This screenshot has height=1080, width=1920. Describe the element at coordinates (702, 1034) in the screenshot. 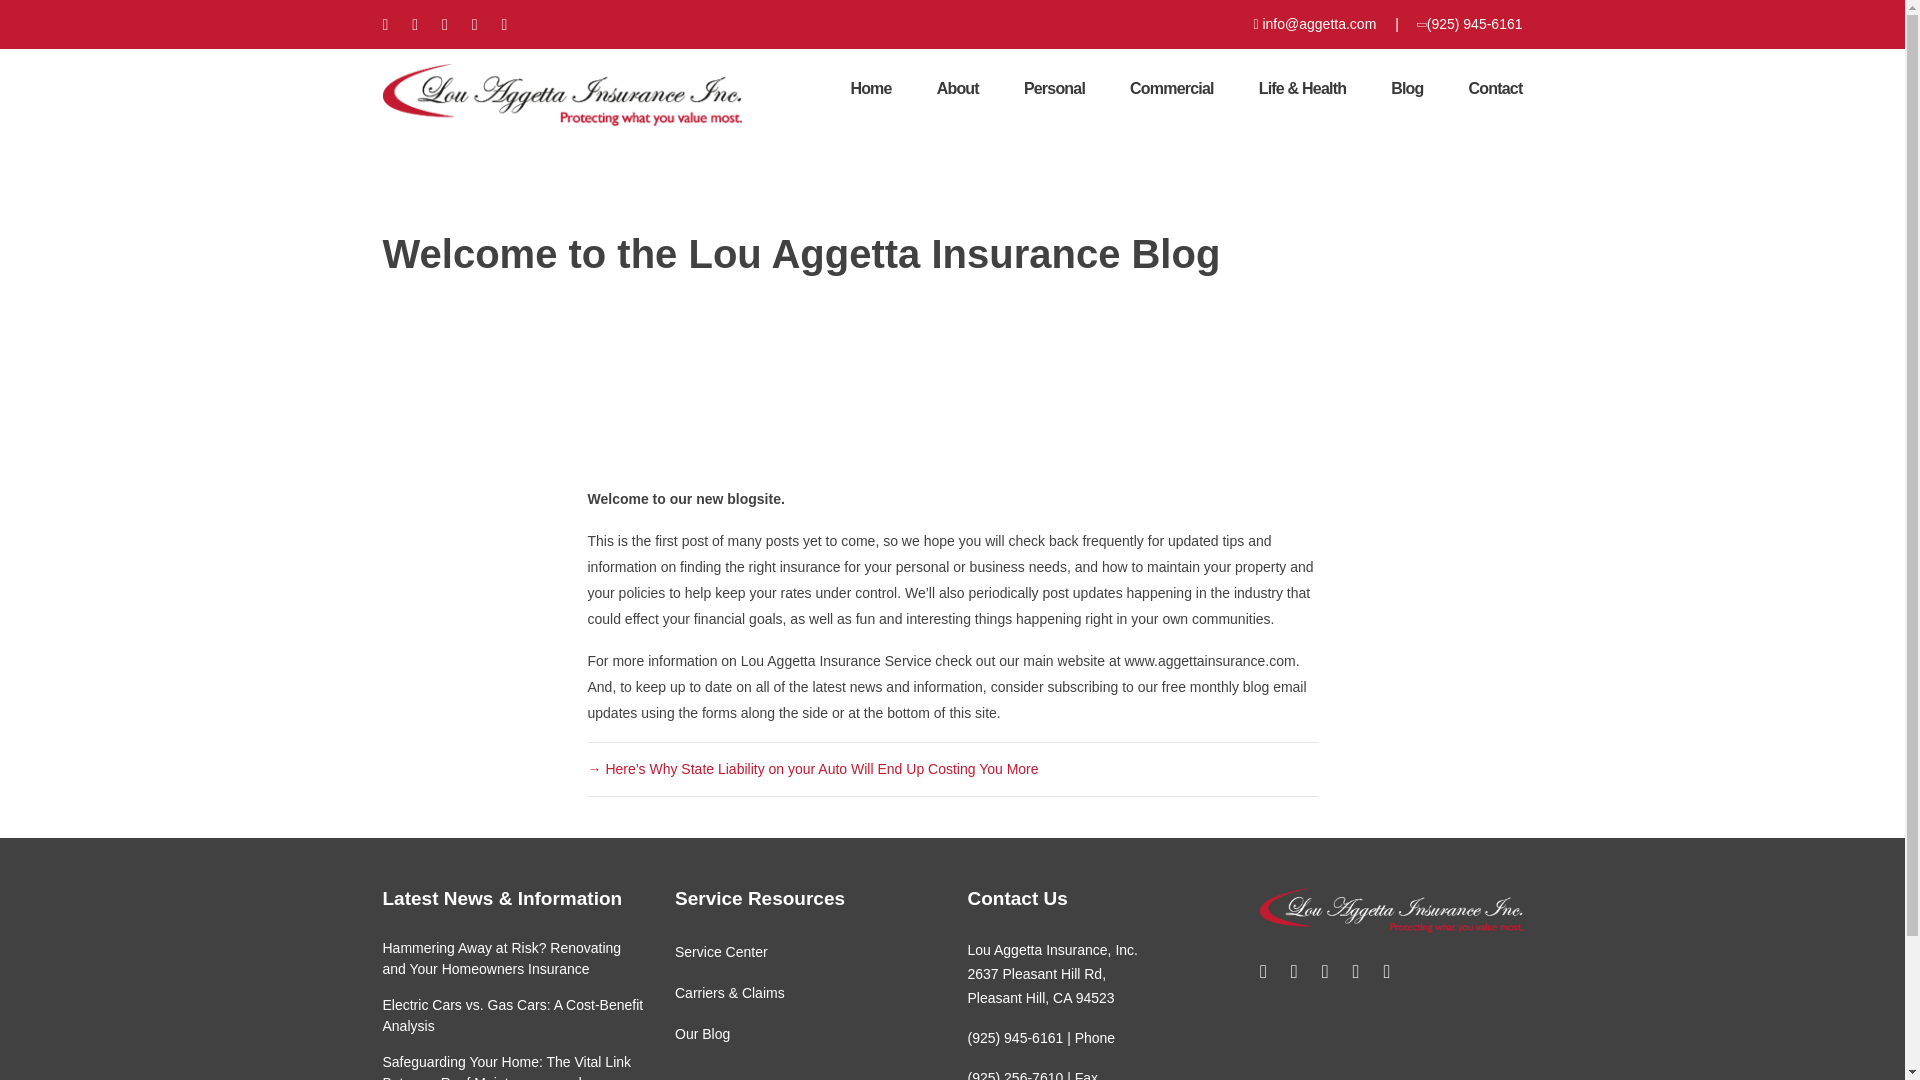

I see `Our Blog` at that location.